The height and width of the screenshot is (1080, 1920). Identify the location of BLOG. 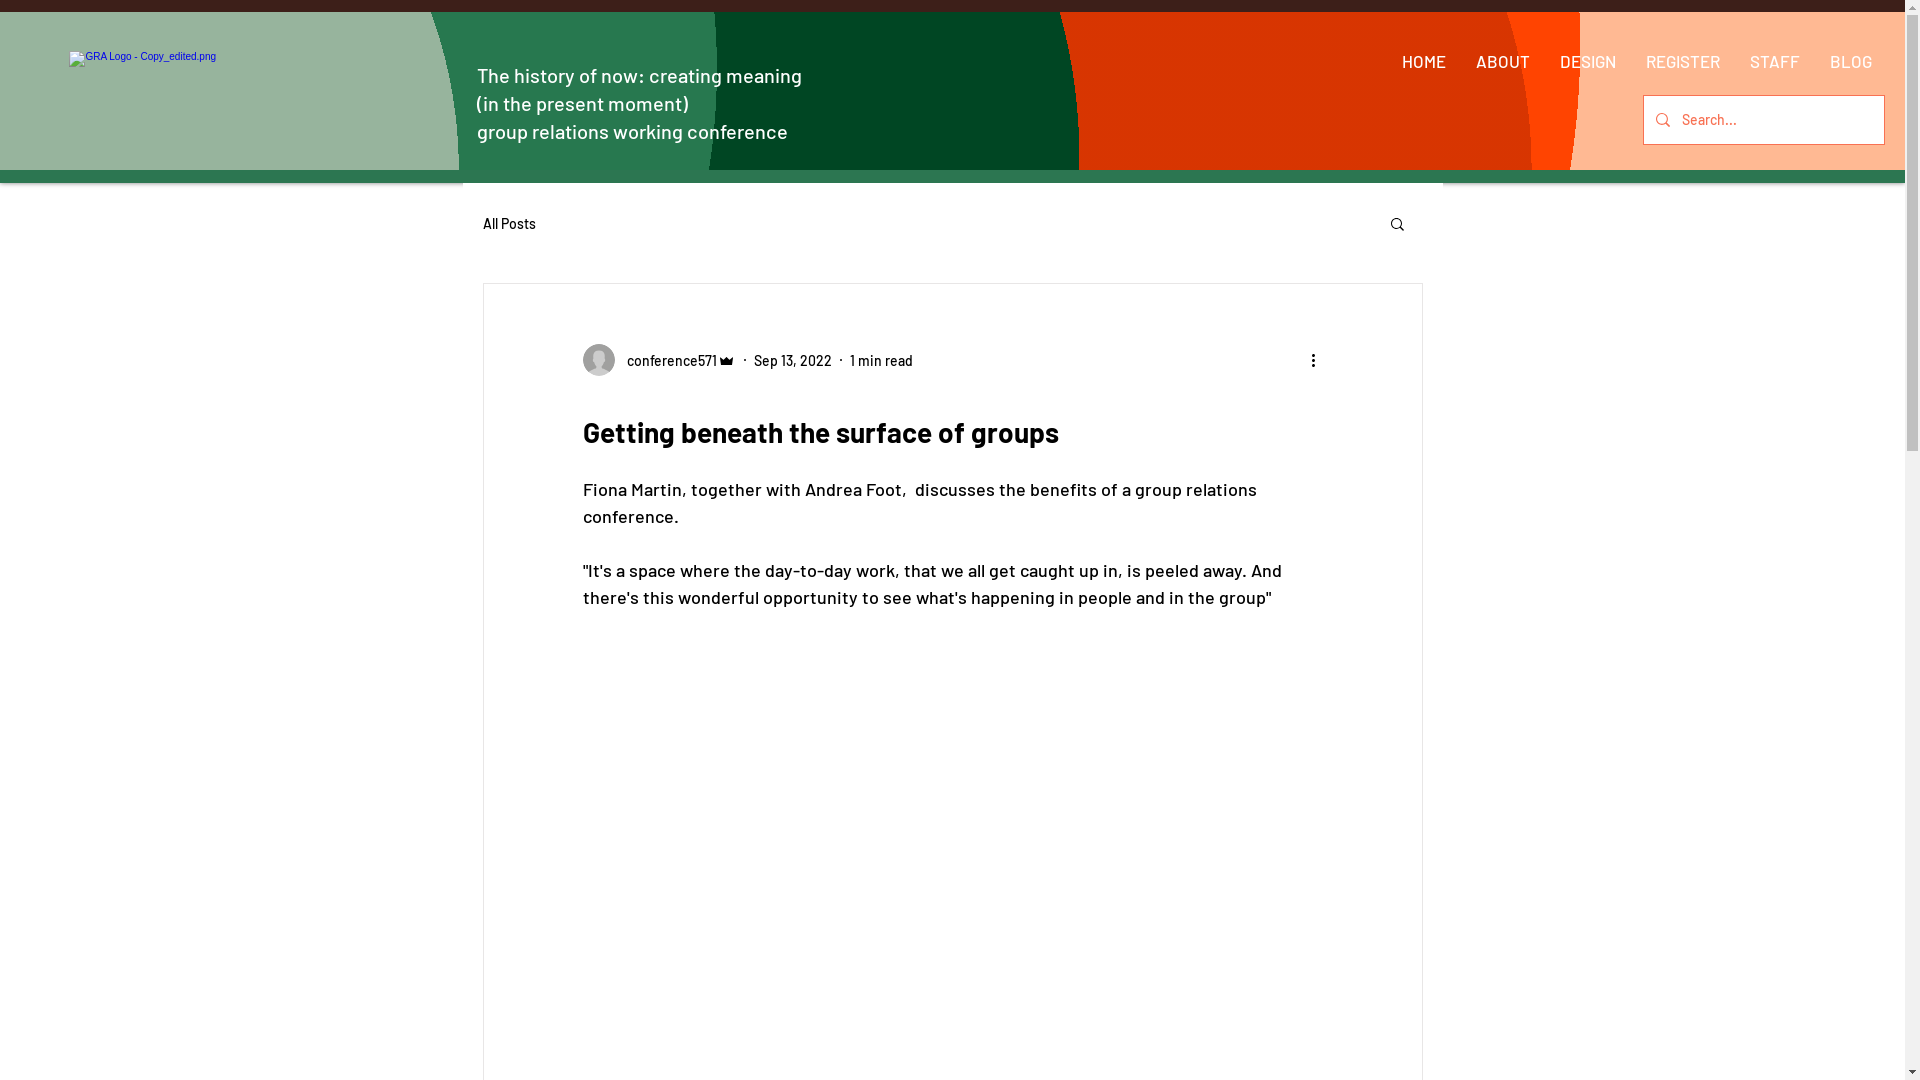
(1851, 62).